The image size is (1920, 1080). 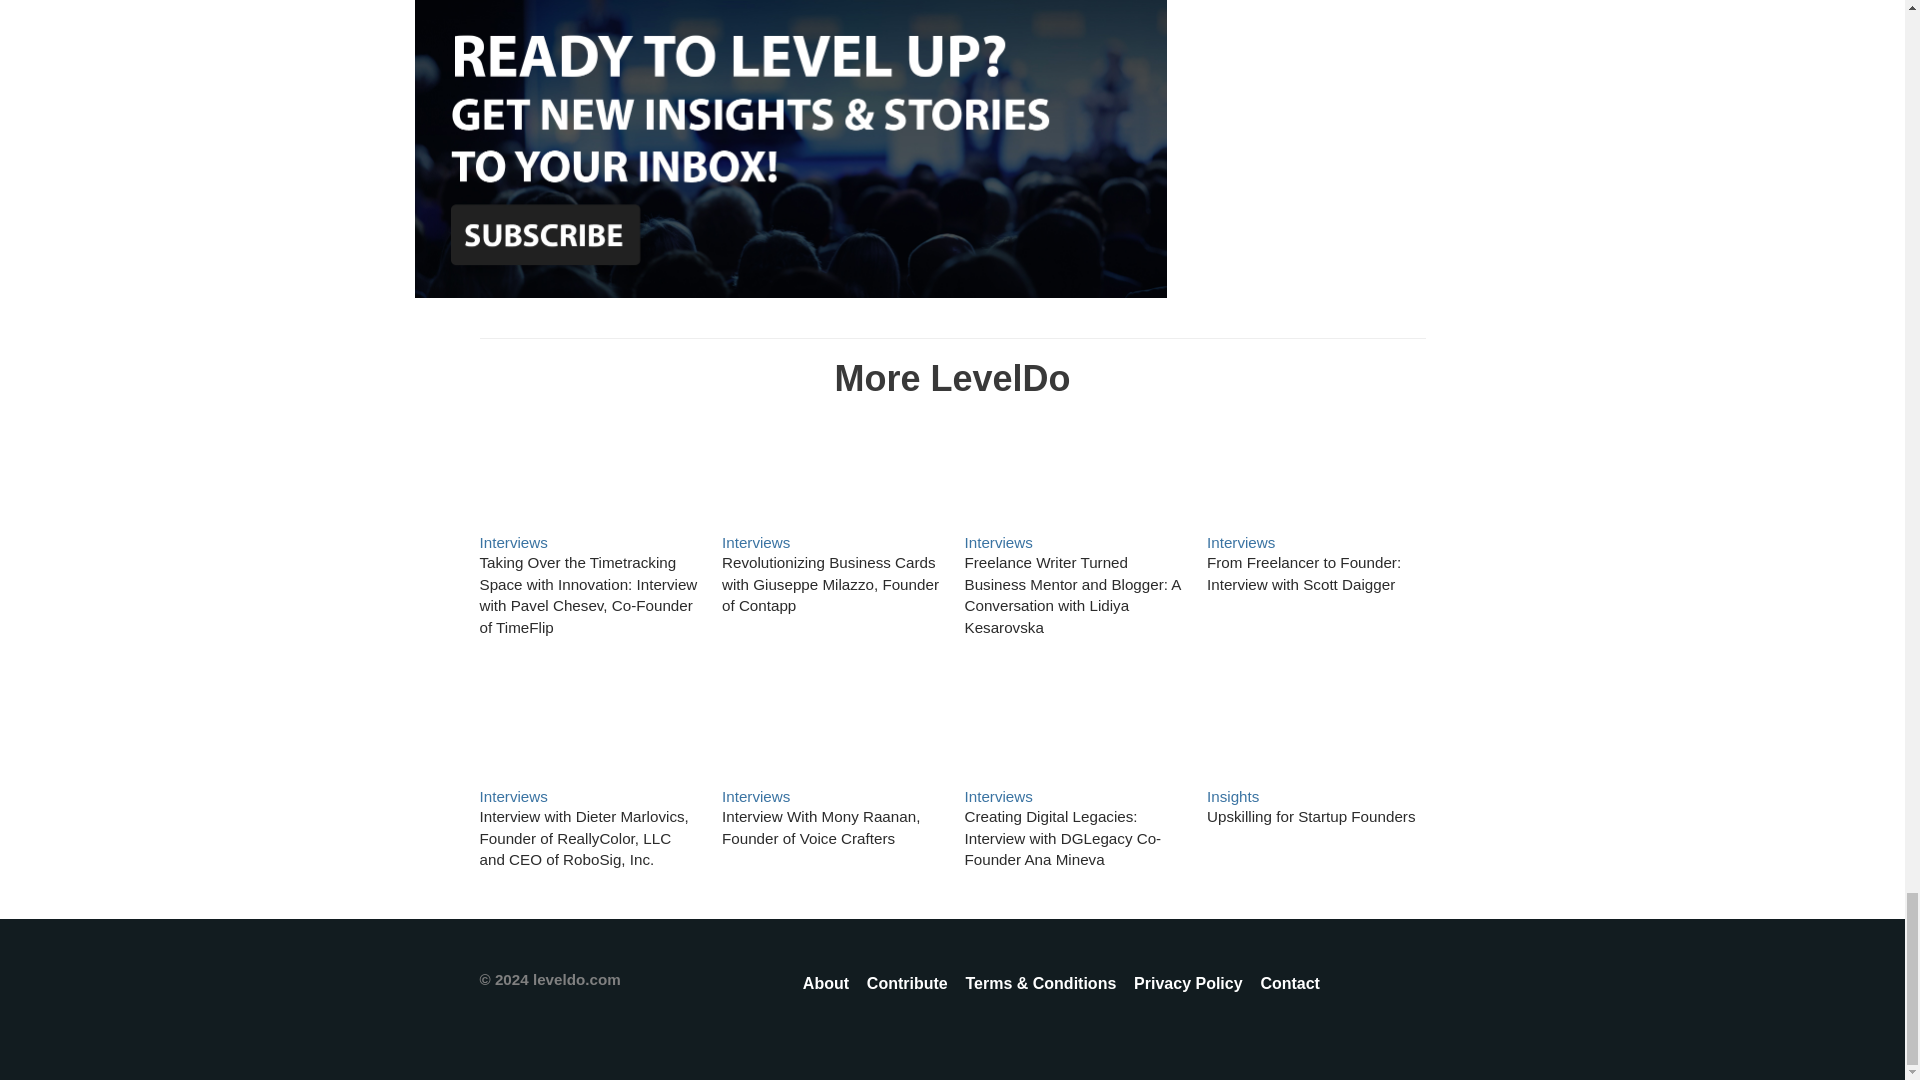 I want to click on Read More, so click(x=589, y=595).